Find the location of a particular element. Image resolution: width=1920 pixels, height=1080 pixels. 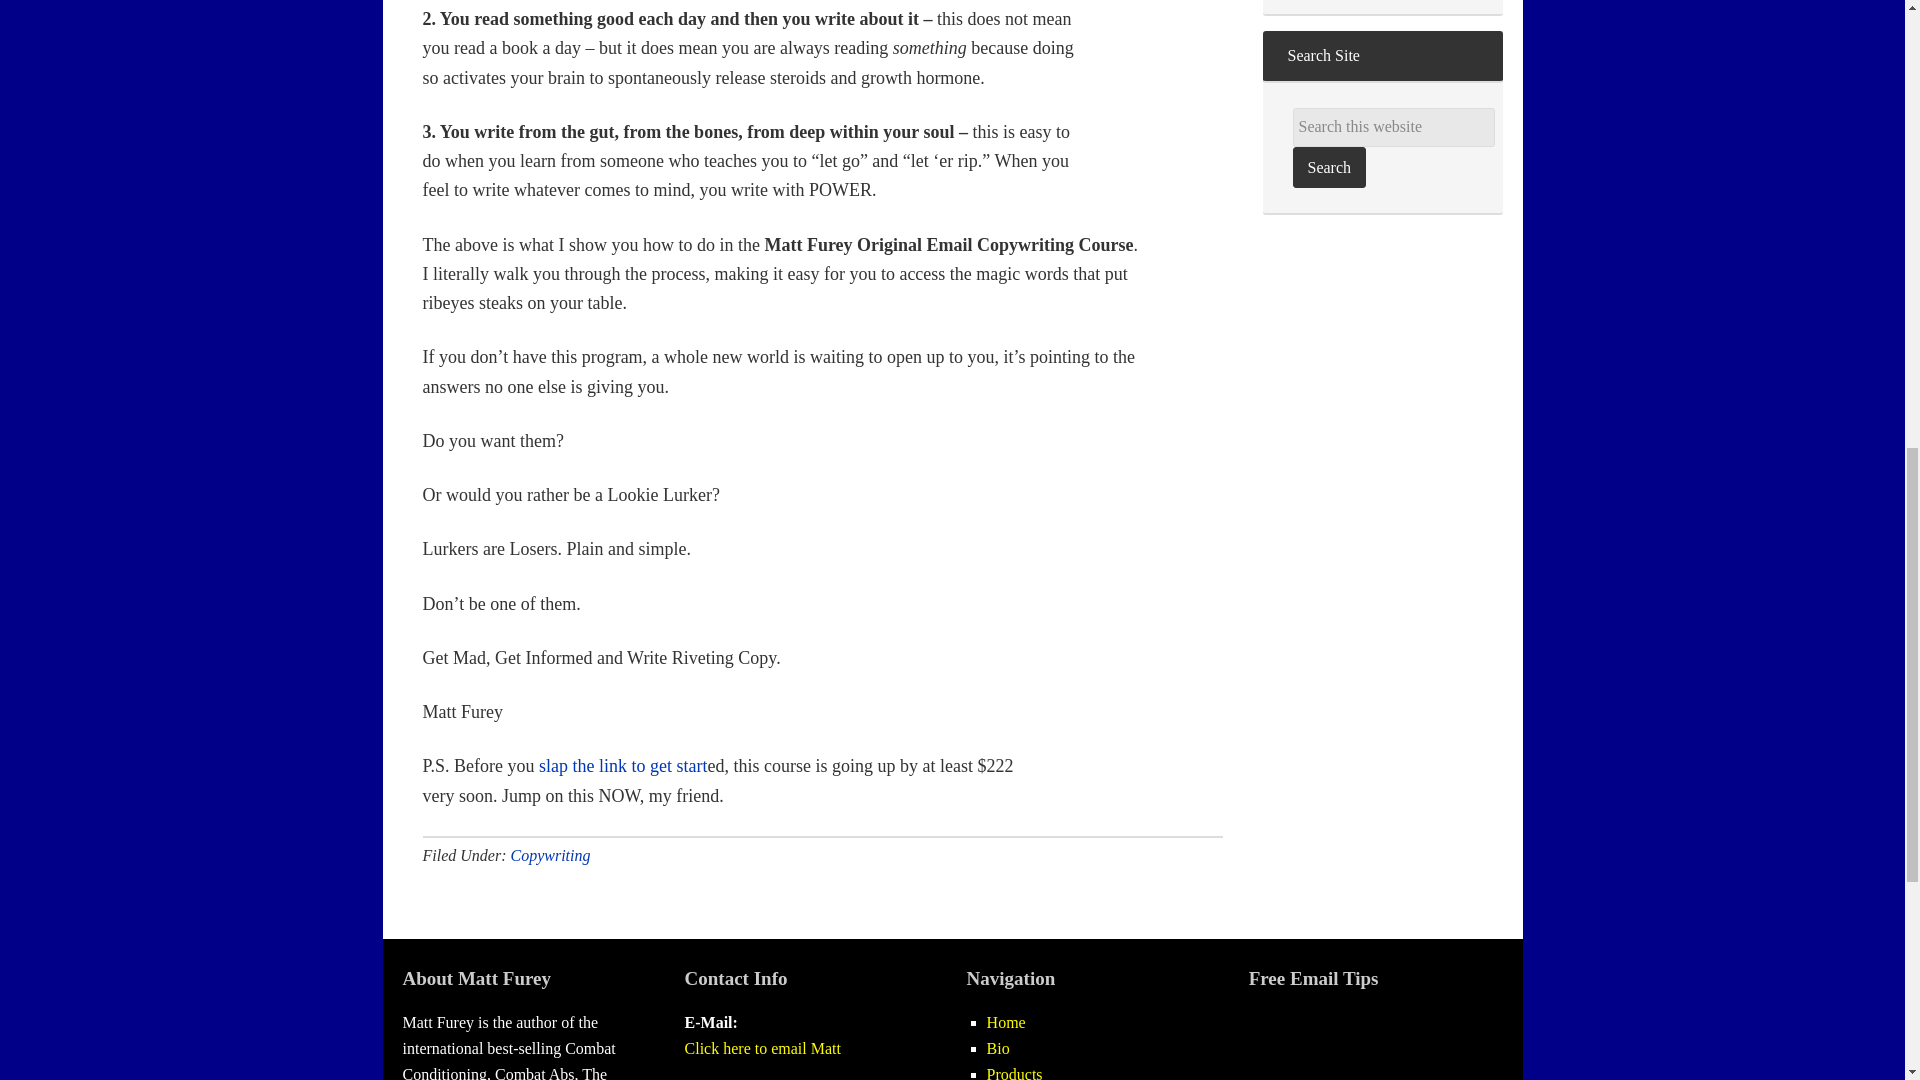

Copywriting is located at coordinates (550, 855).